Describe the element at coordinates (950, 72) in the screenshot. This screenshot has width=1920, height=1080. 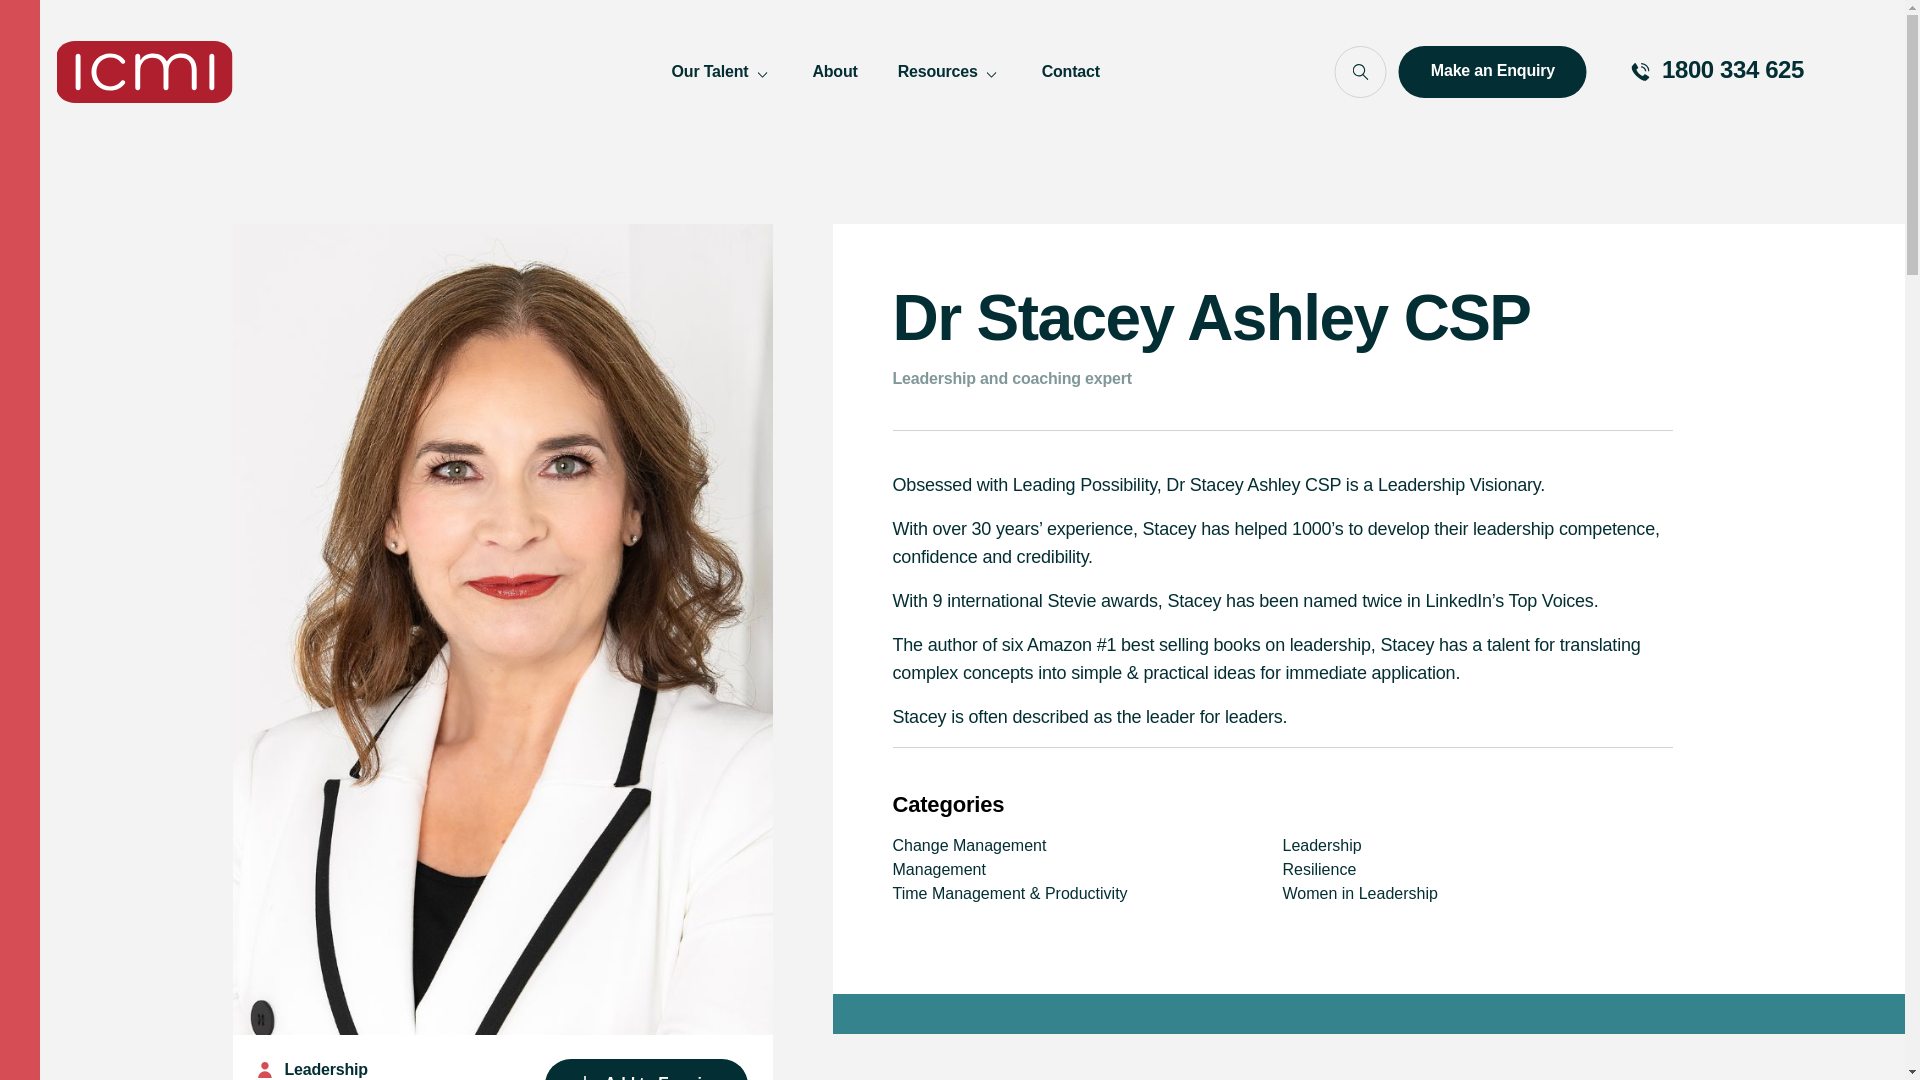
I see `Resources` at that location.